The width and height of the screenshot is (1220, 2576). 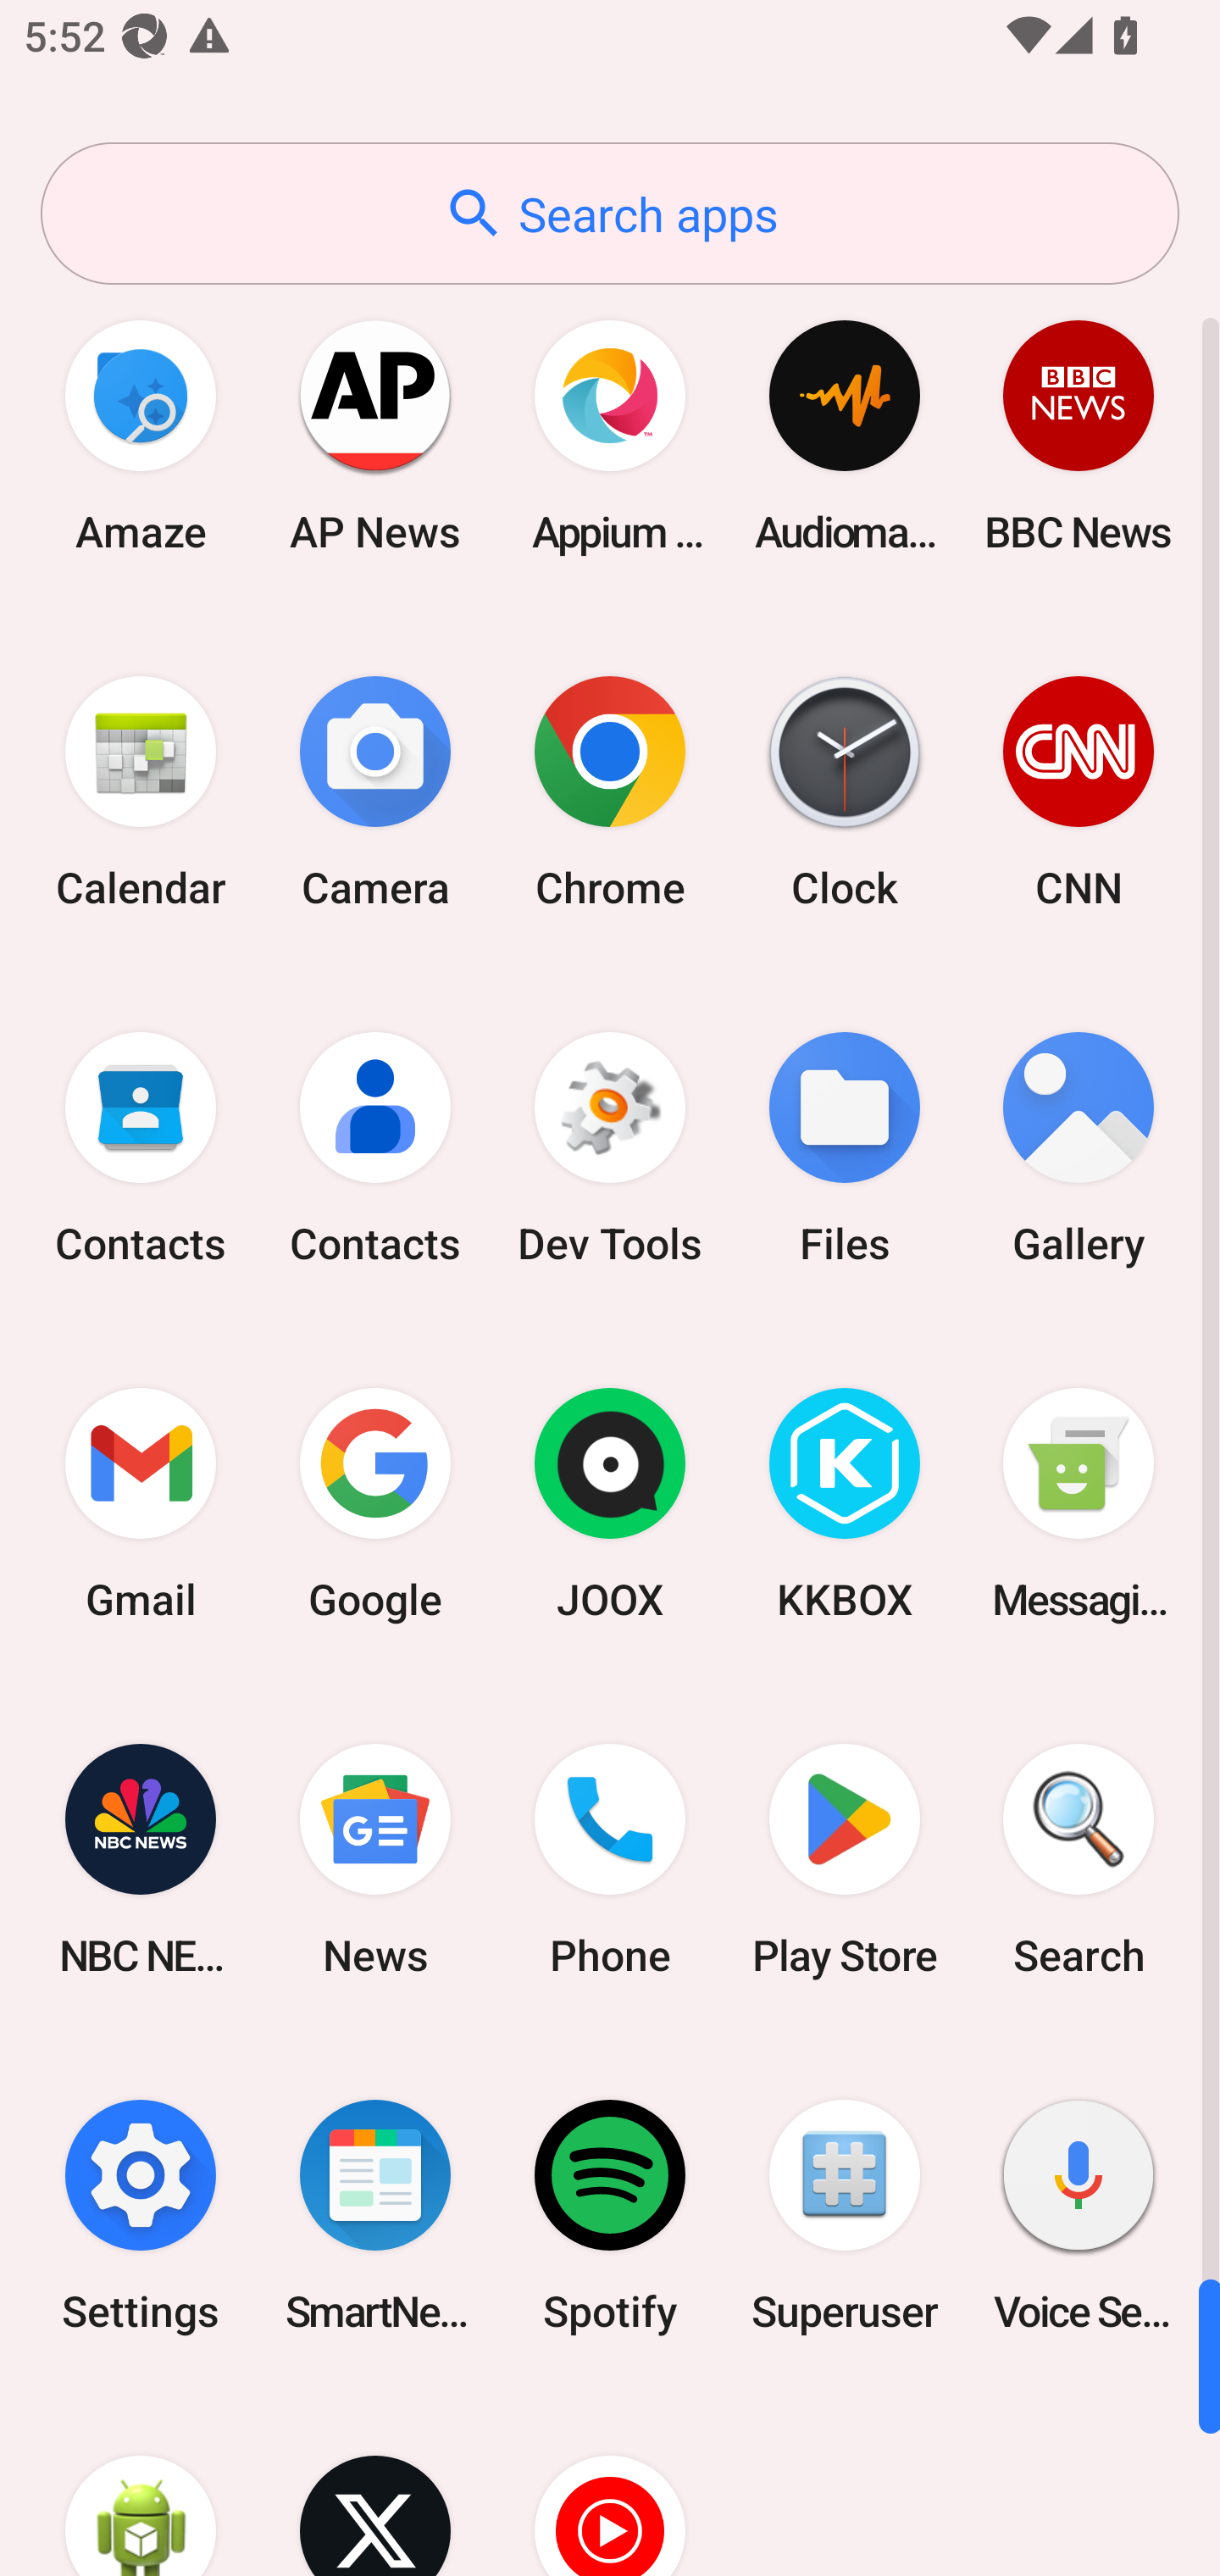 What do you see at coordinates (141, 436) in the screenshot?
I see `Amaze` at bounding box center [141, 436].